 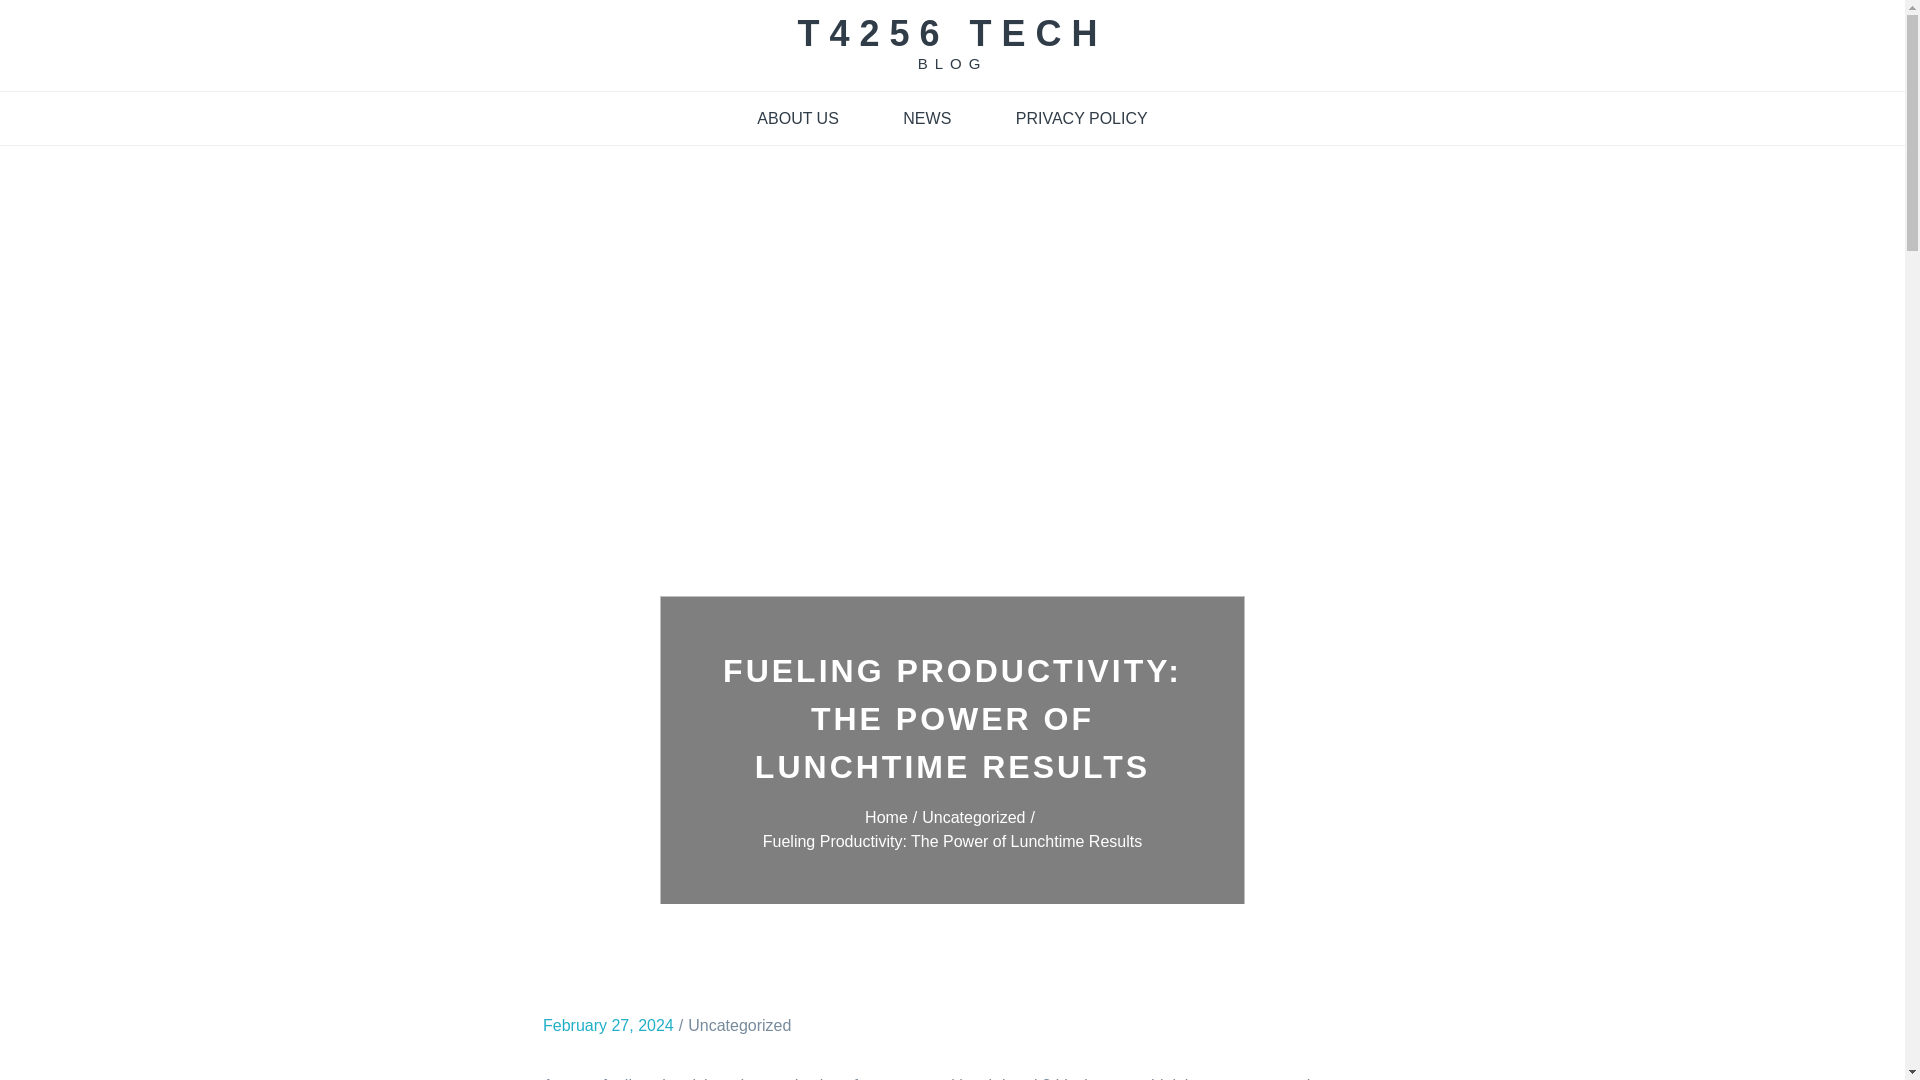 I want to click on NEWS, so click(x=927, y=118).